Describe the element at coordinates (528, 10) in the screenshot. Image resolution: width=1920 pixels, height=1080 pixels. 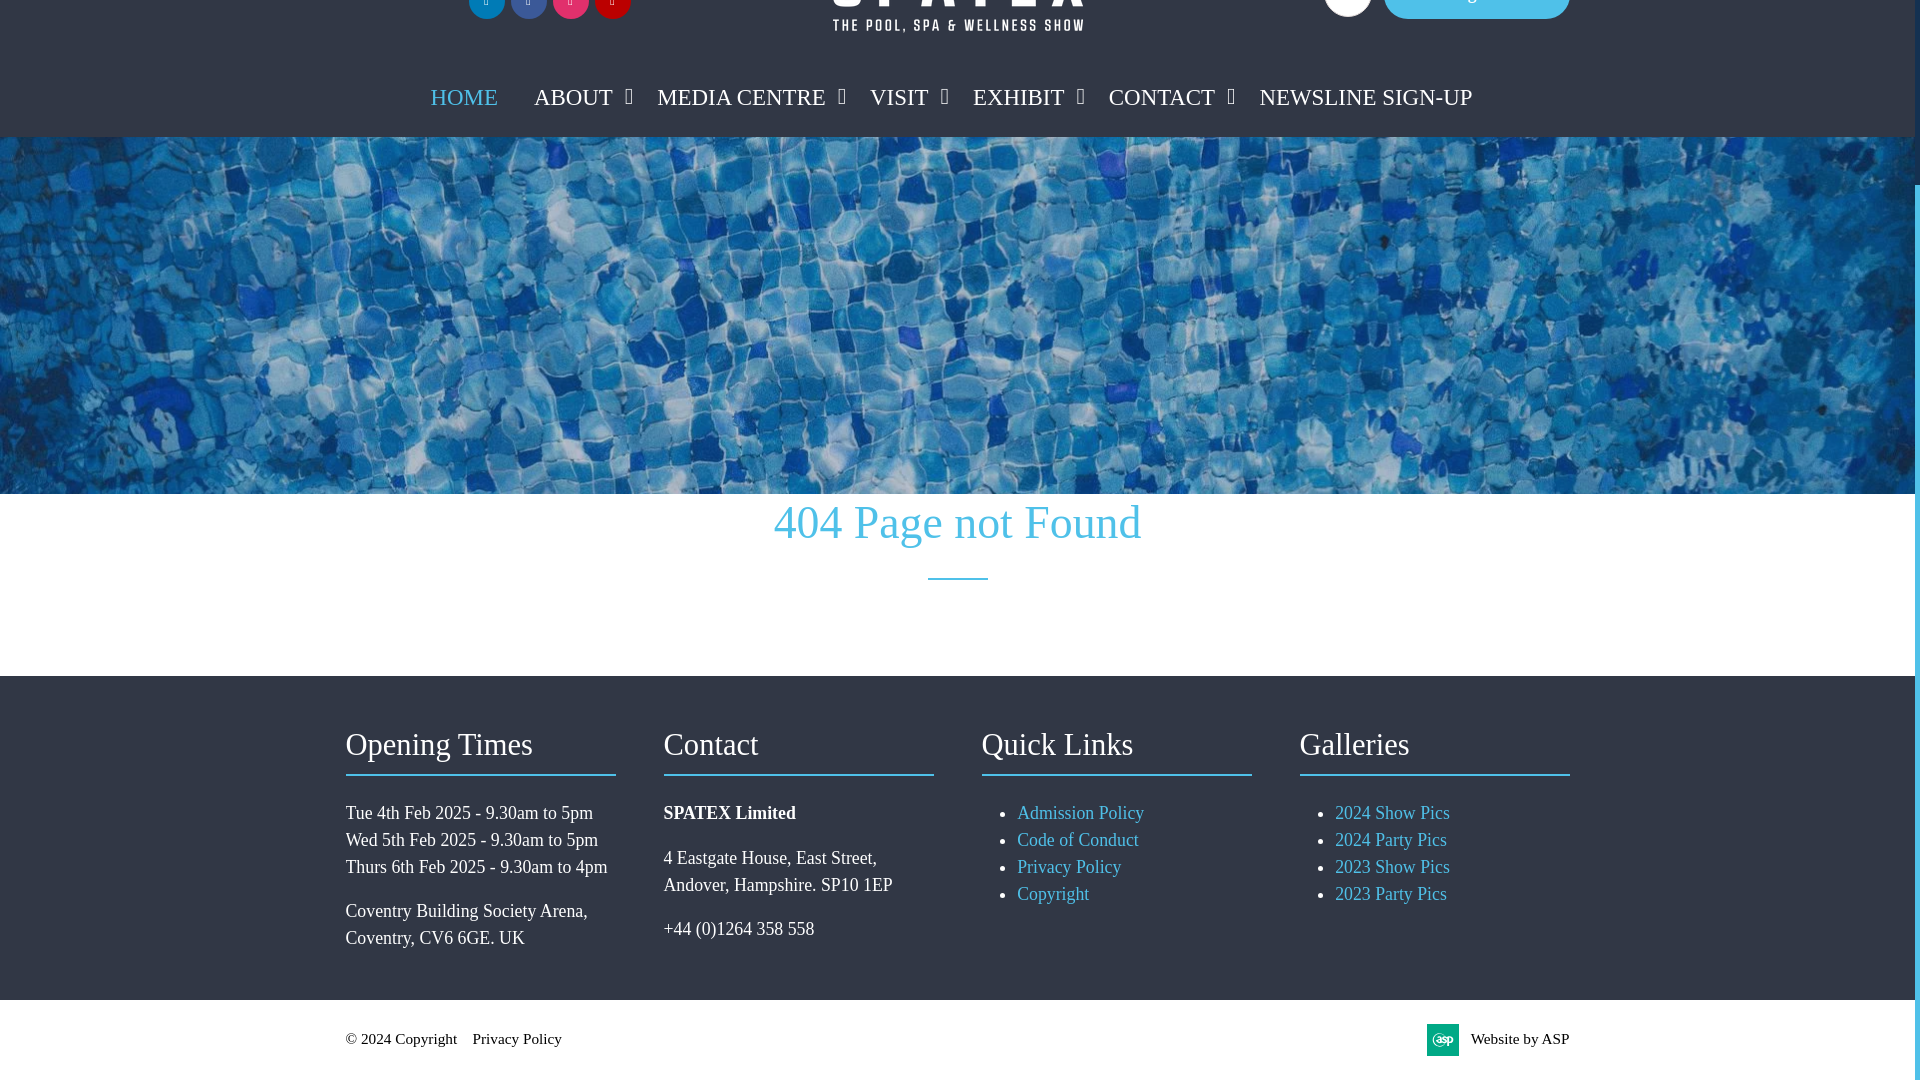
I see `Facebook` at that location.